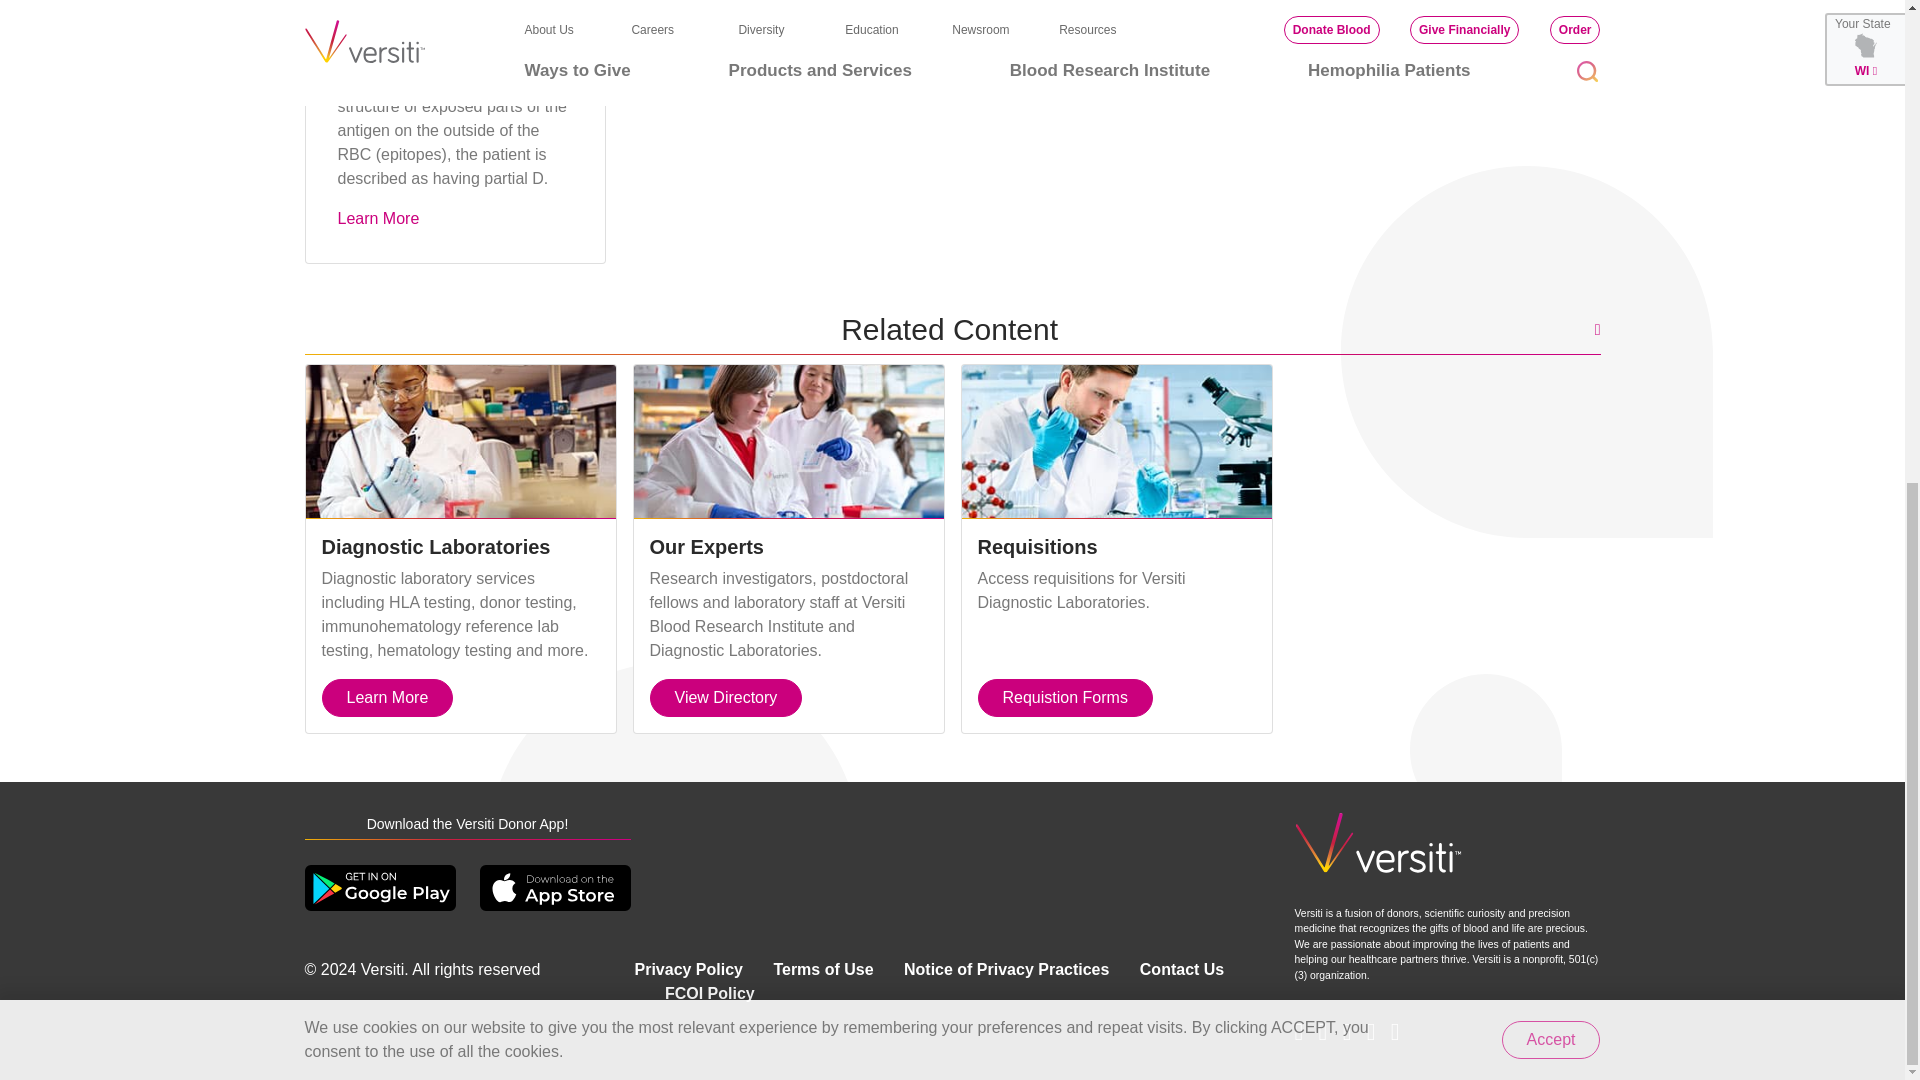  What do you see at coordinates (460, 442) in the screenshot?
I see `Diagnostic Laboratories` at bounding box center [460, 442].